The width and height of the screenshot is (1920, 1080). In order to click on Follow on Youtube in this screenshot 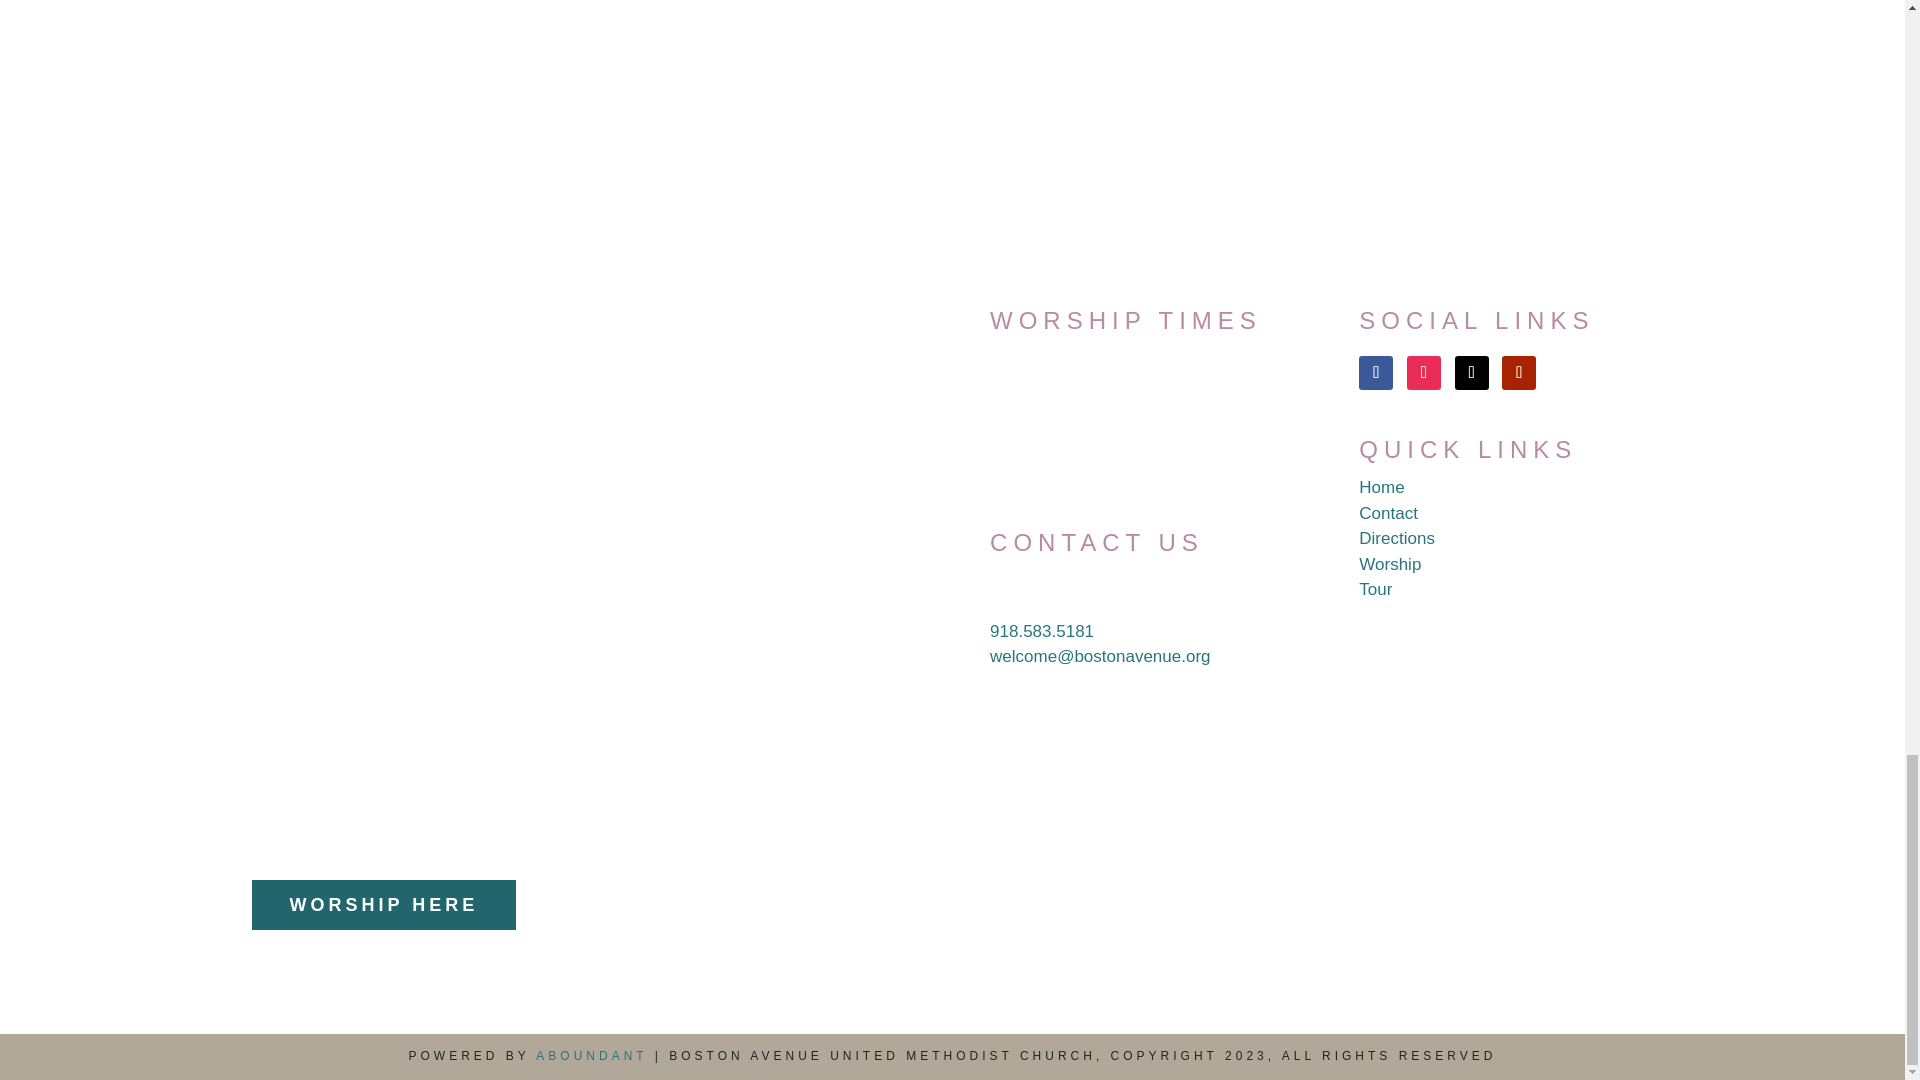, I will do `click(1518, 372)`.